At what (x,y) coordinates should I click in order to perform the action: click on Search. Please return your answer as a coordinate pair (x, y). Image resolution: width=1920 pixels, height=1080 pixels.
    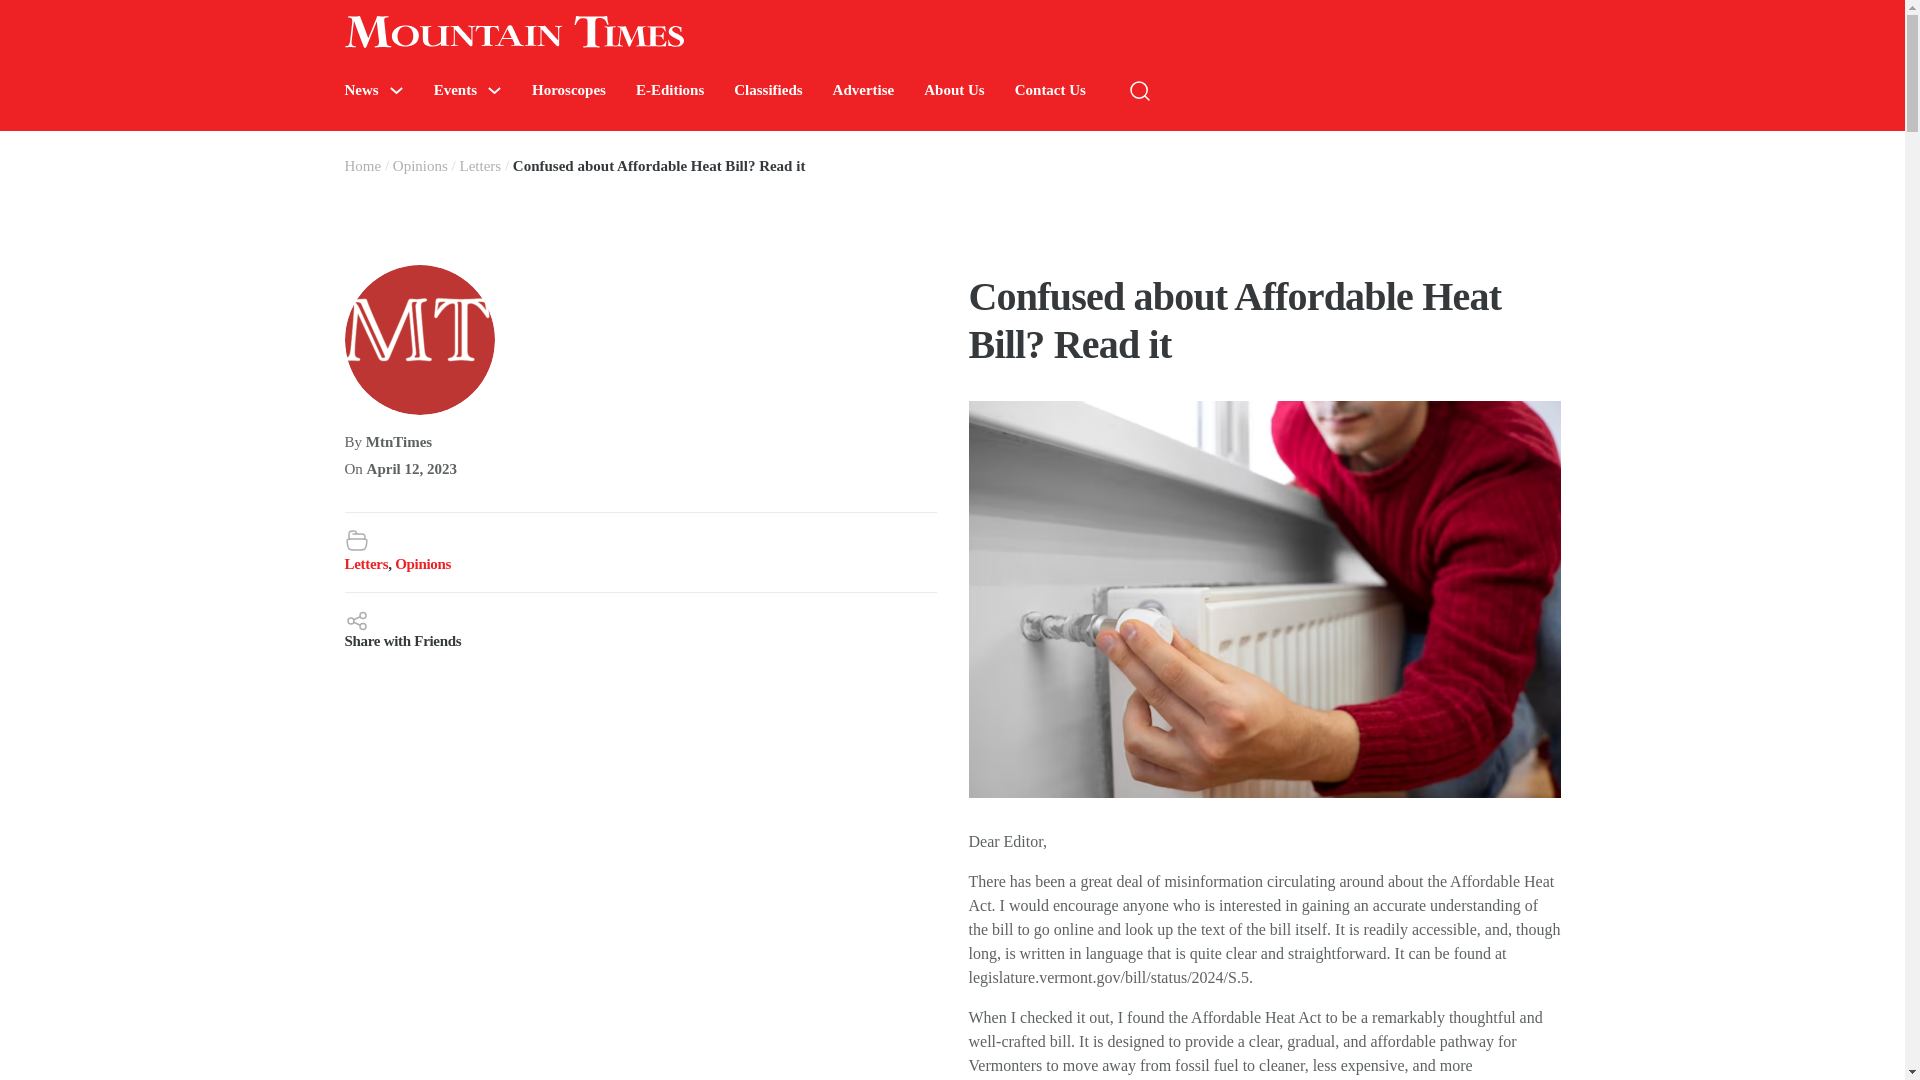
    Looking at the image, I should click on (1680, 150).